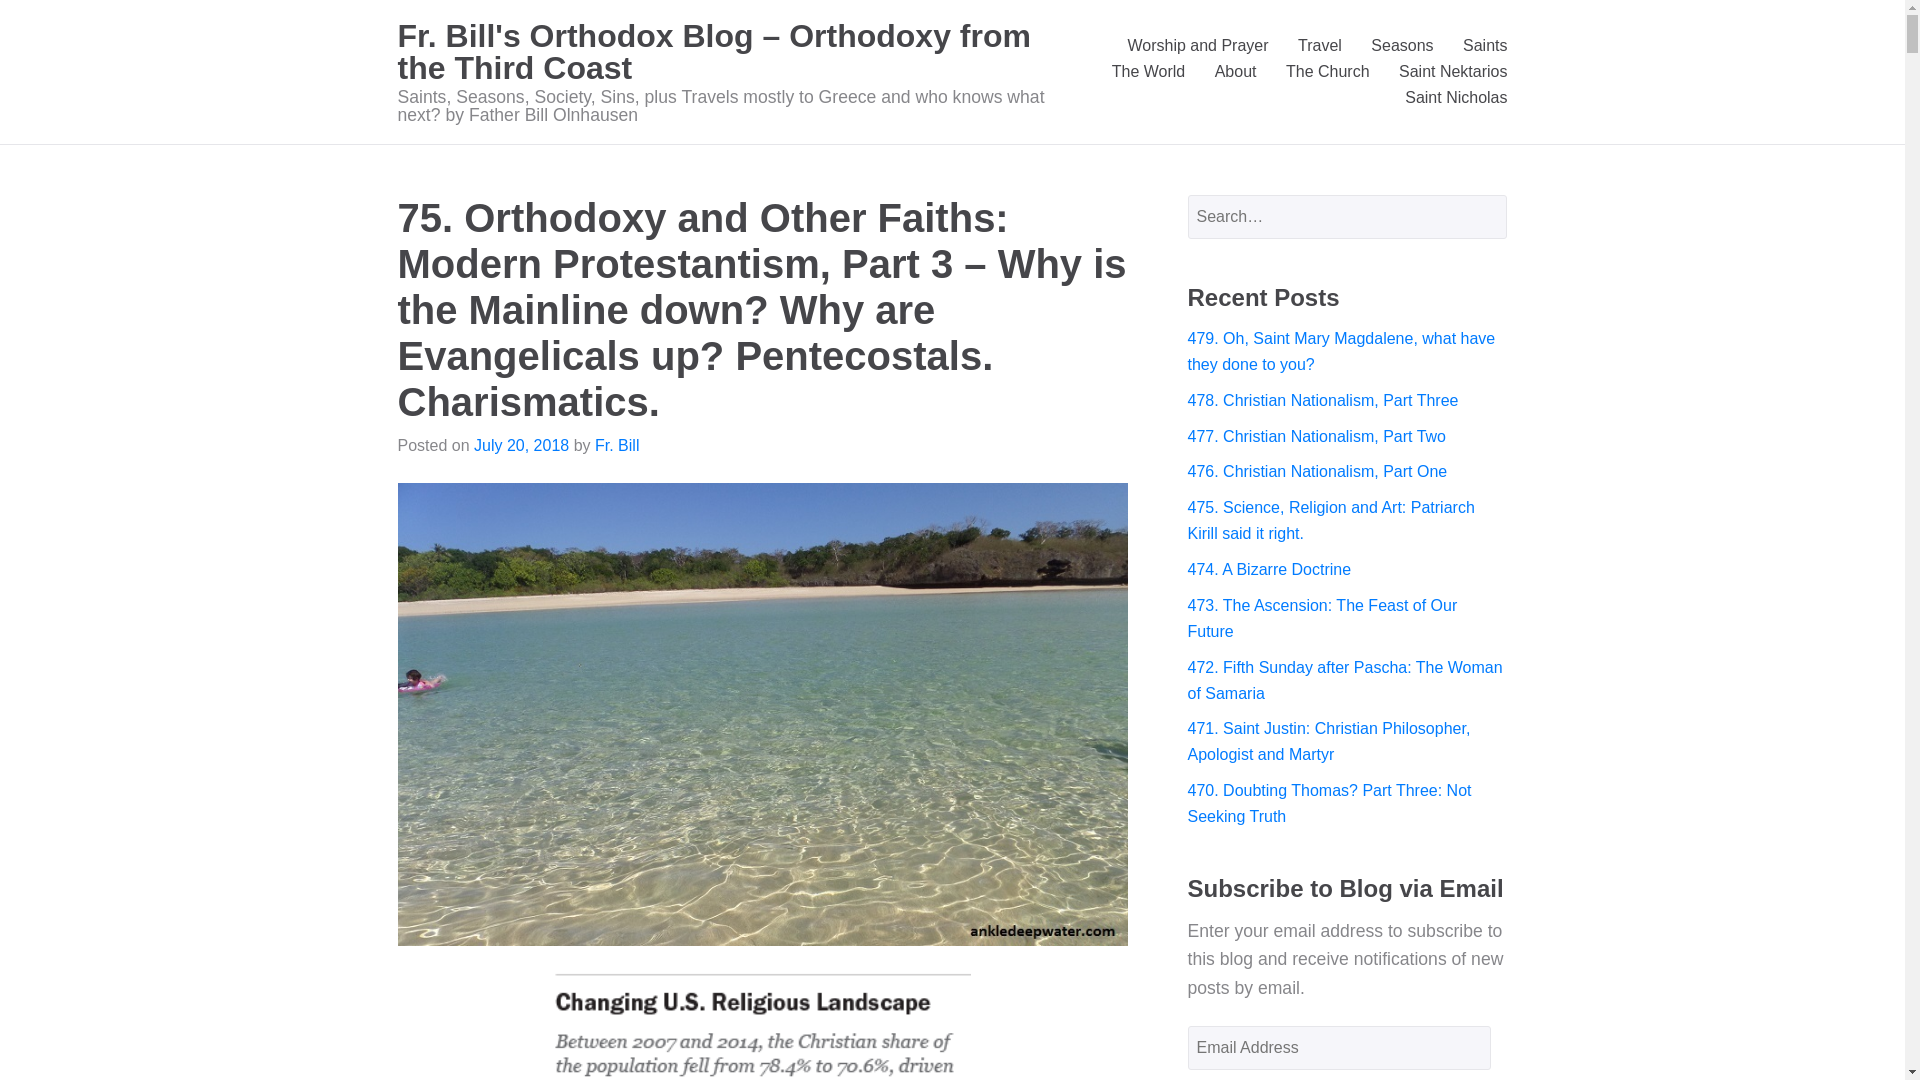 The image size is (1920, 1080). Describe the element at coordinates (617, 445) in the screenshot. I see `Fr. Bill` at that location.